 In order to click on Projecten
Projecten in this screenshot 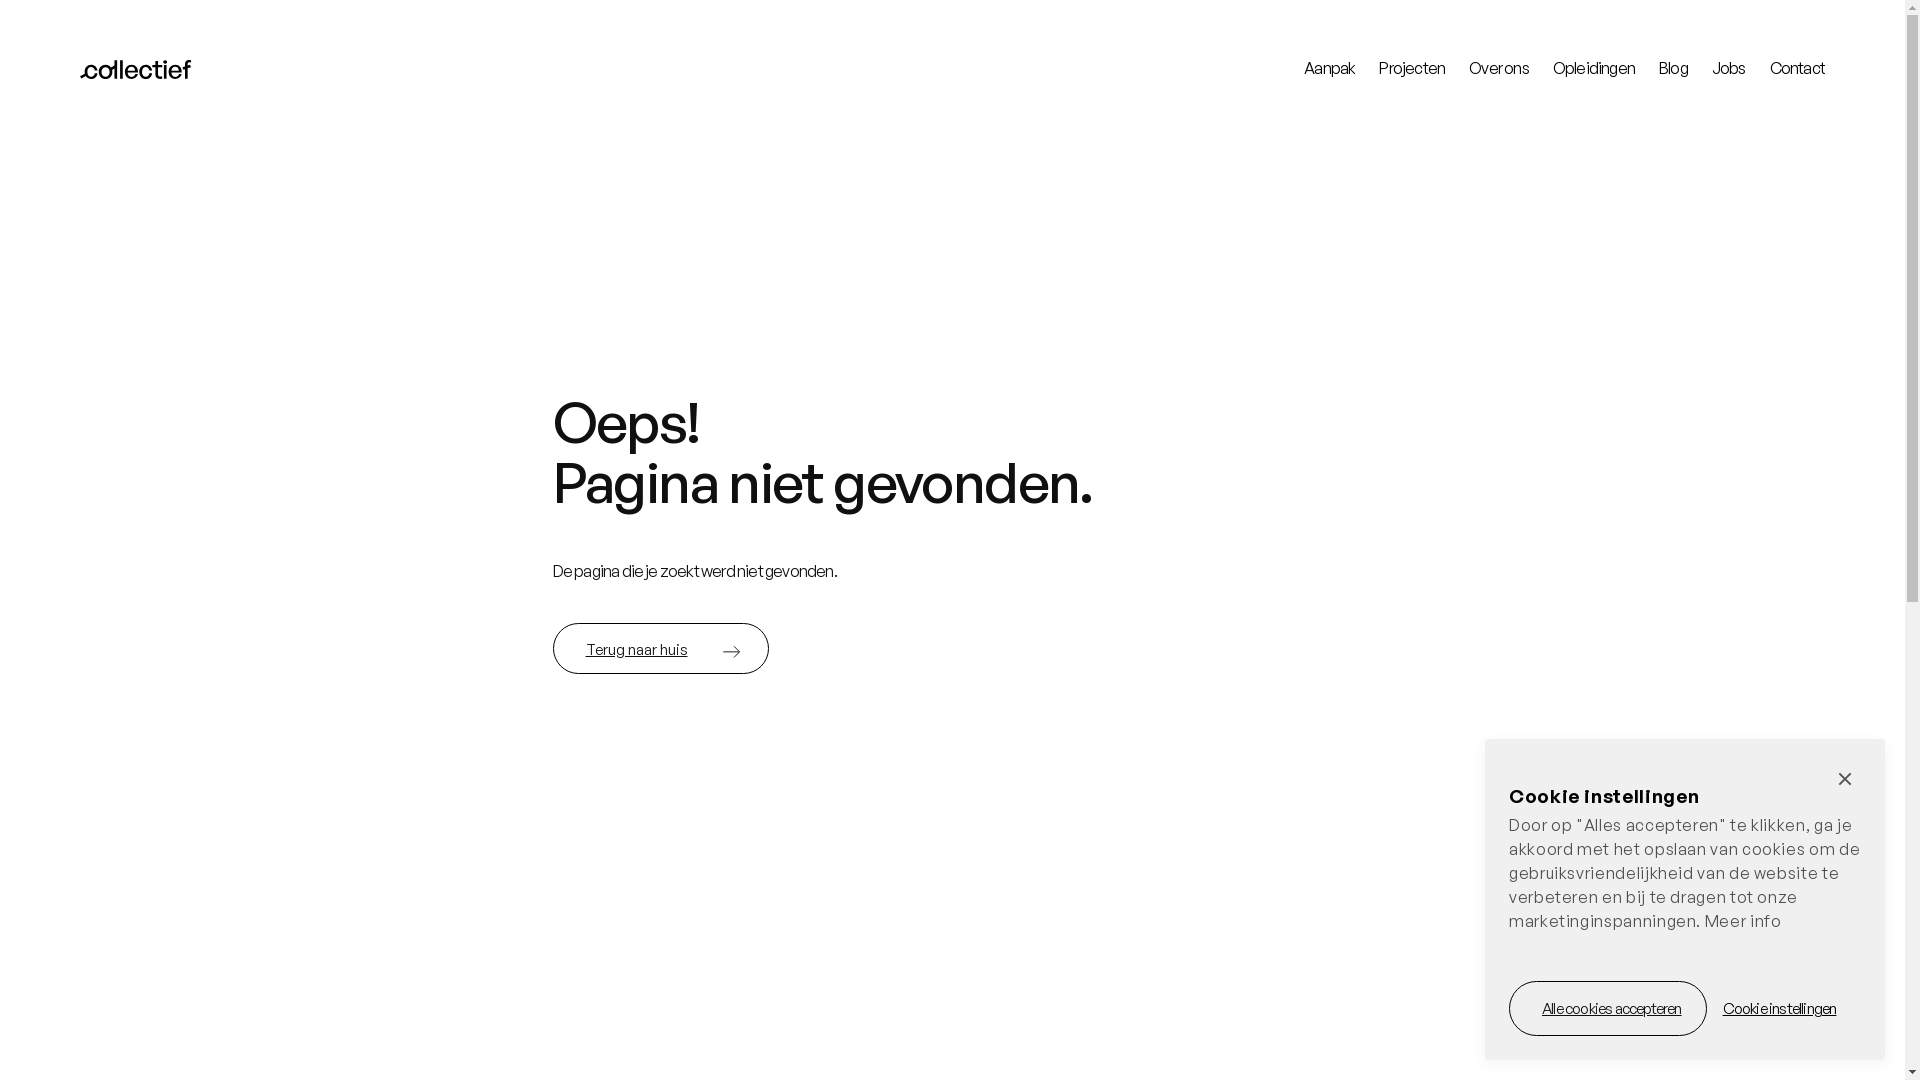, I will do `click(1412, 68)`.